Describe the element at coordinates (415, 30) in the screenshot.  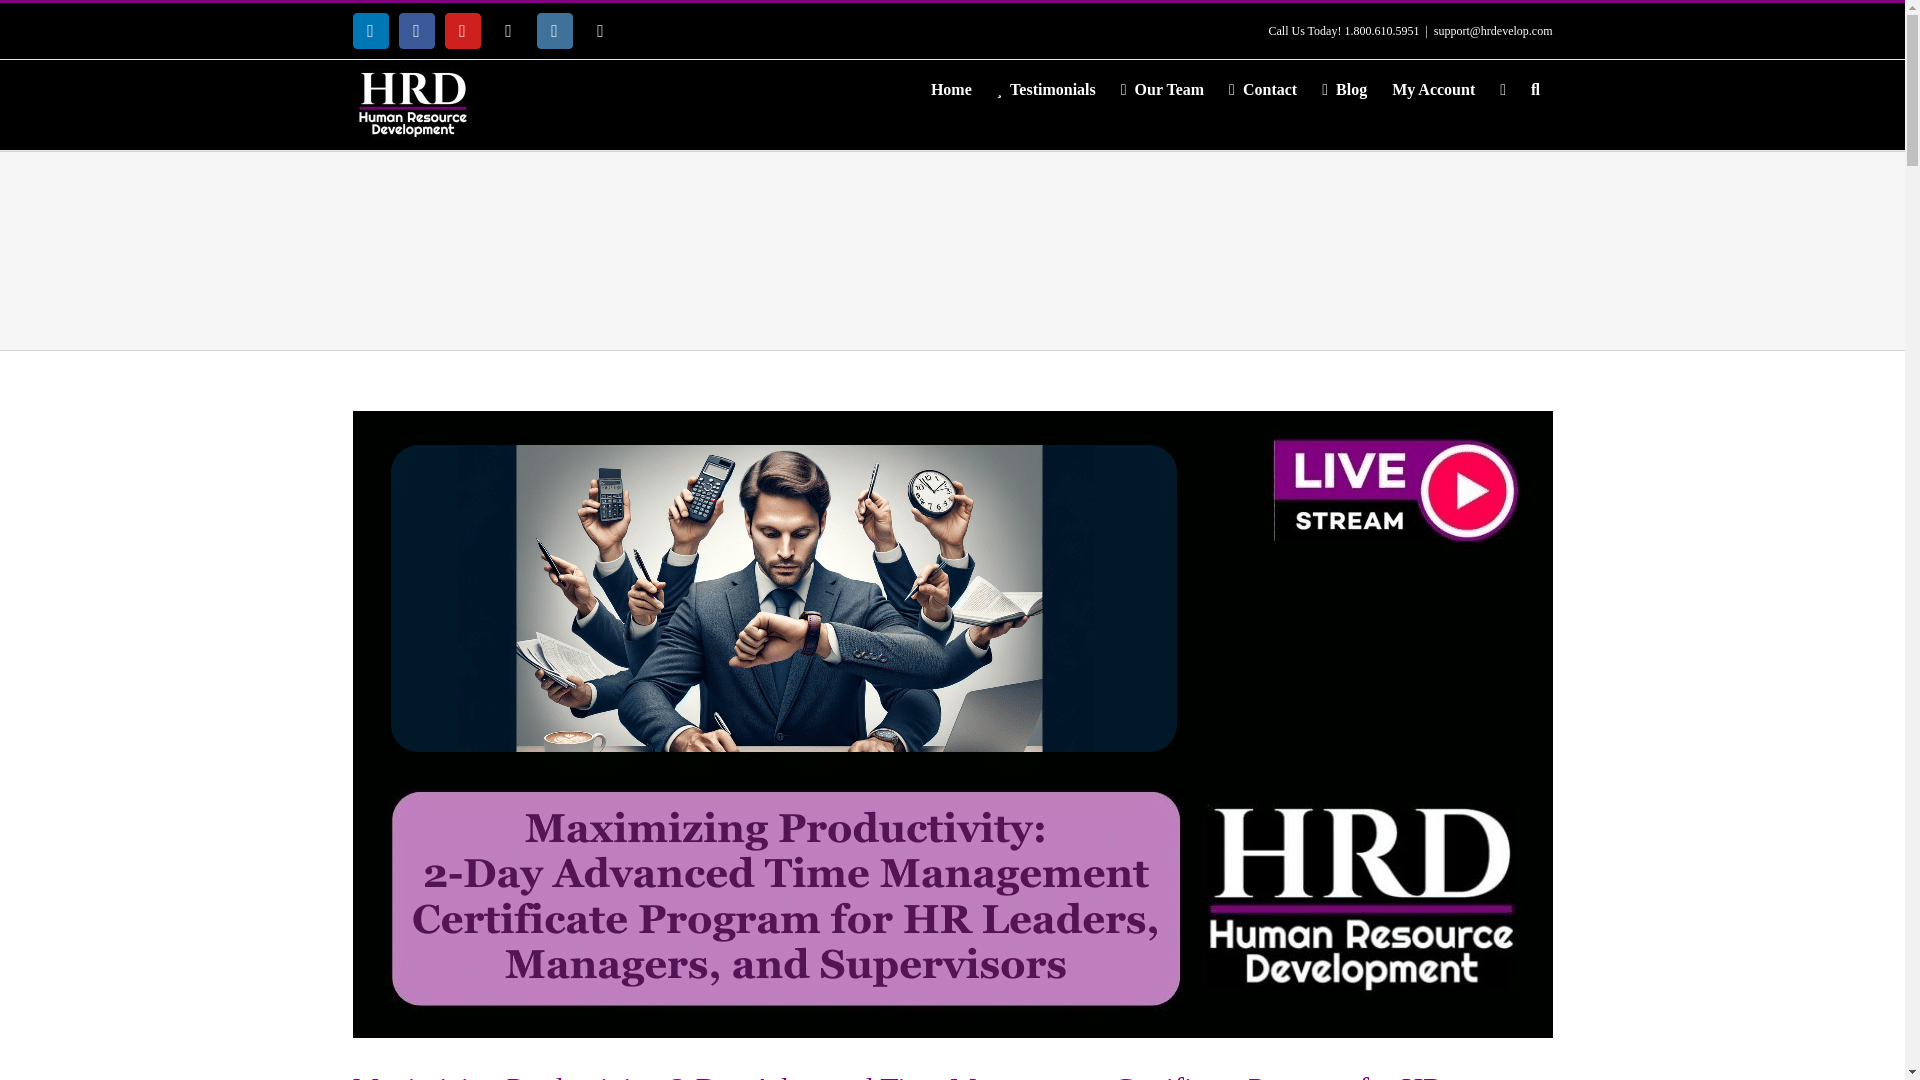
I see `Facebook` at that location.